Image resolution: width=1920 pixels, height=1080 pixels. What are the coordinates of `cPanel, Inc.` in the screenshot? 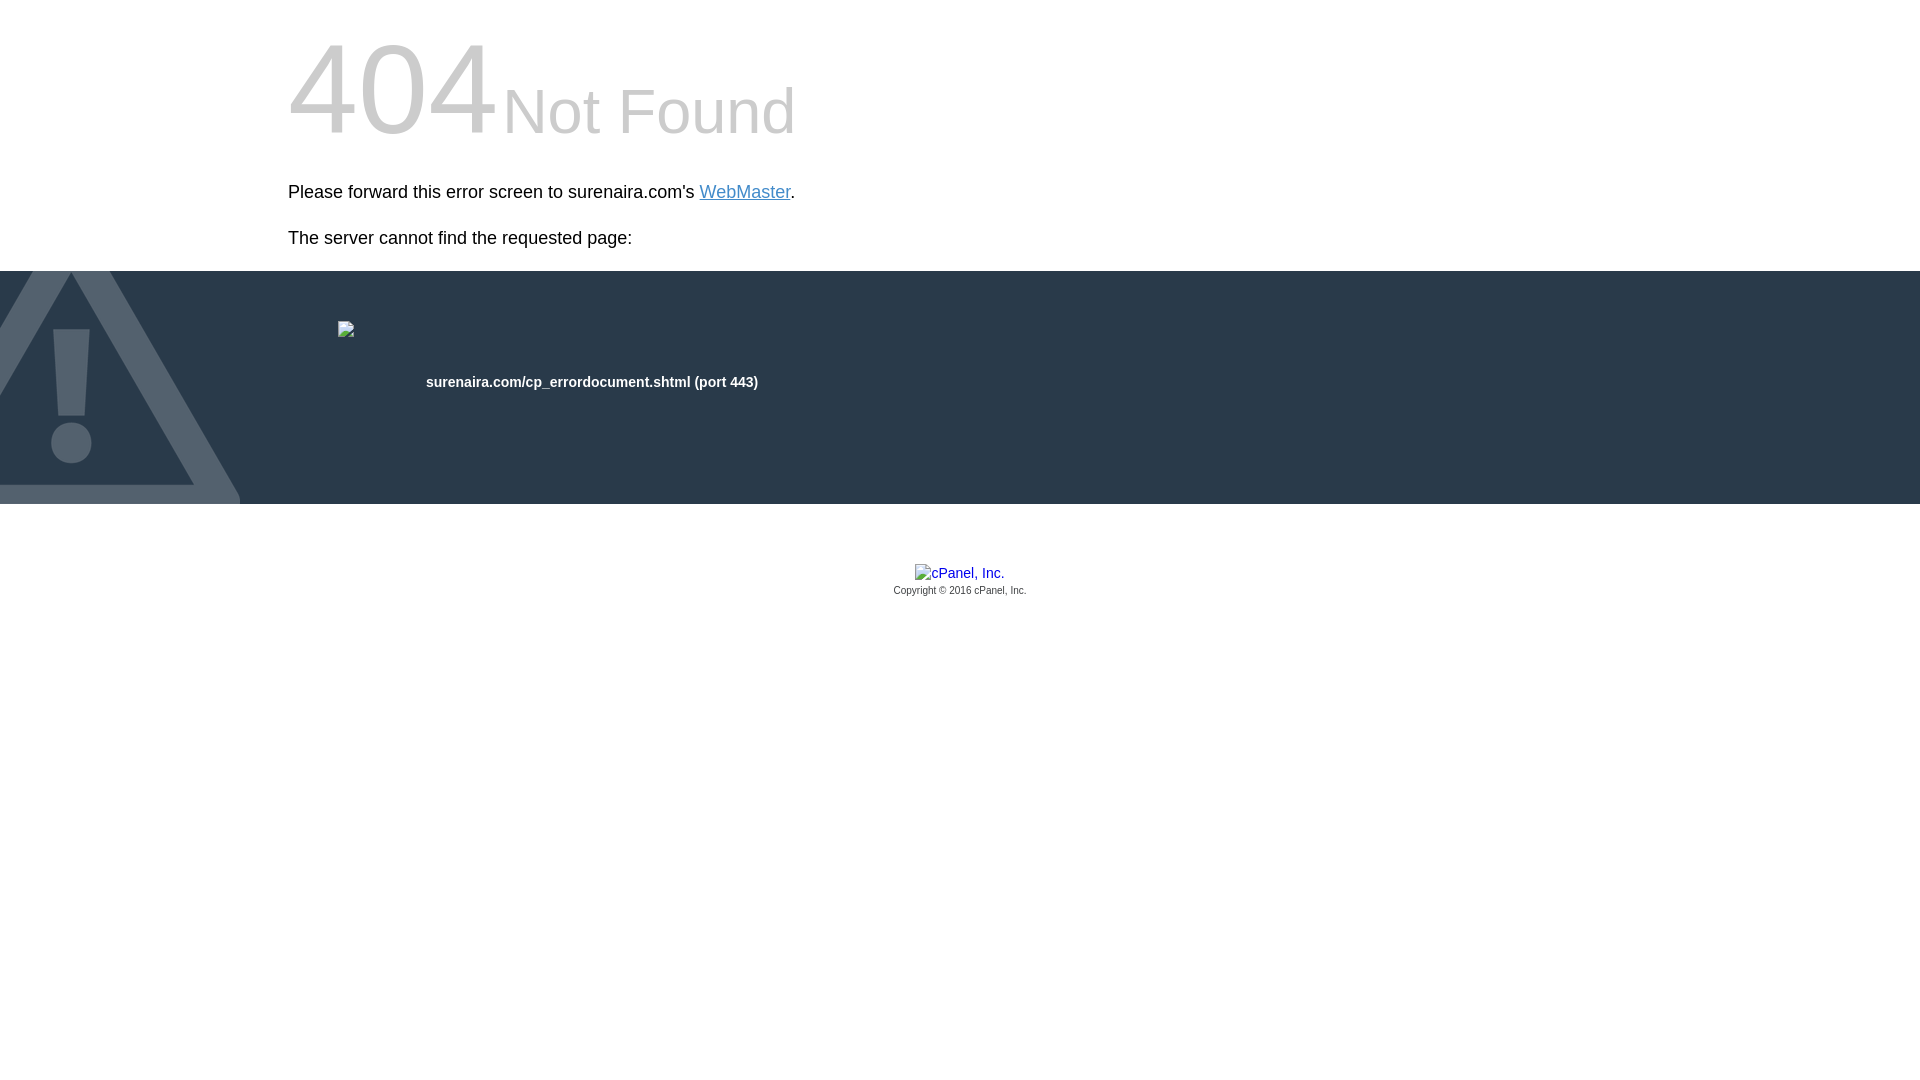 It's located at (960, 581).